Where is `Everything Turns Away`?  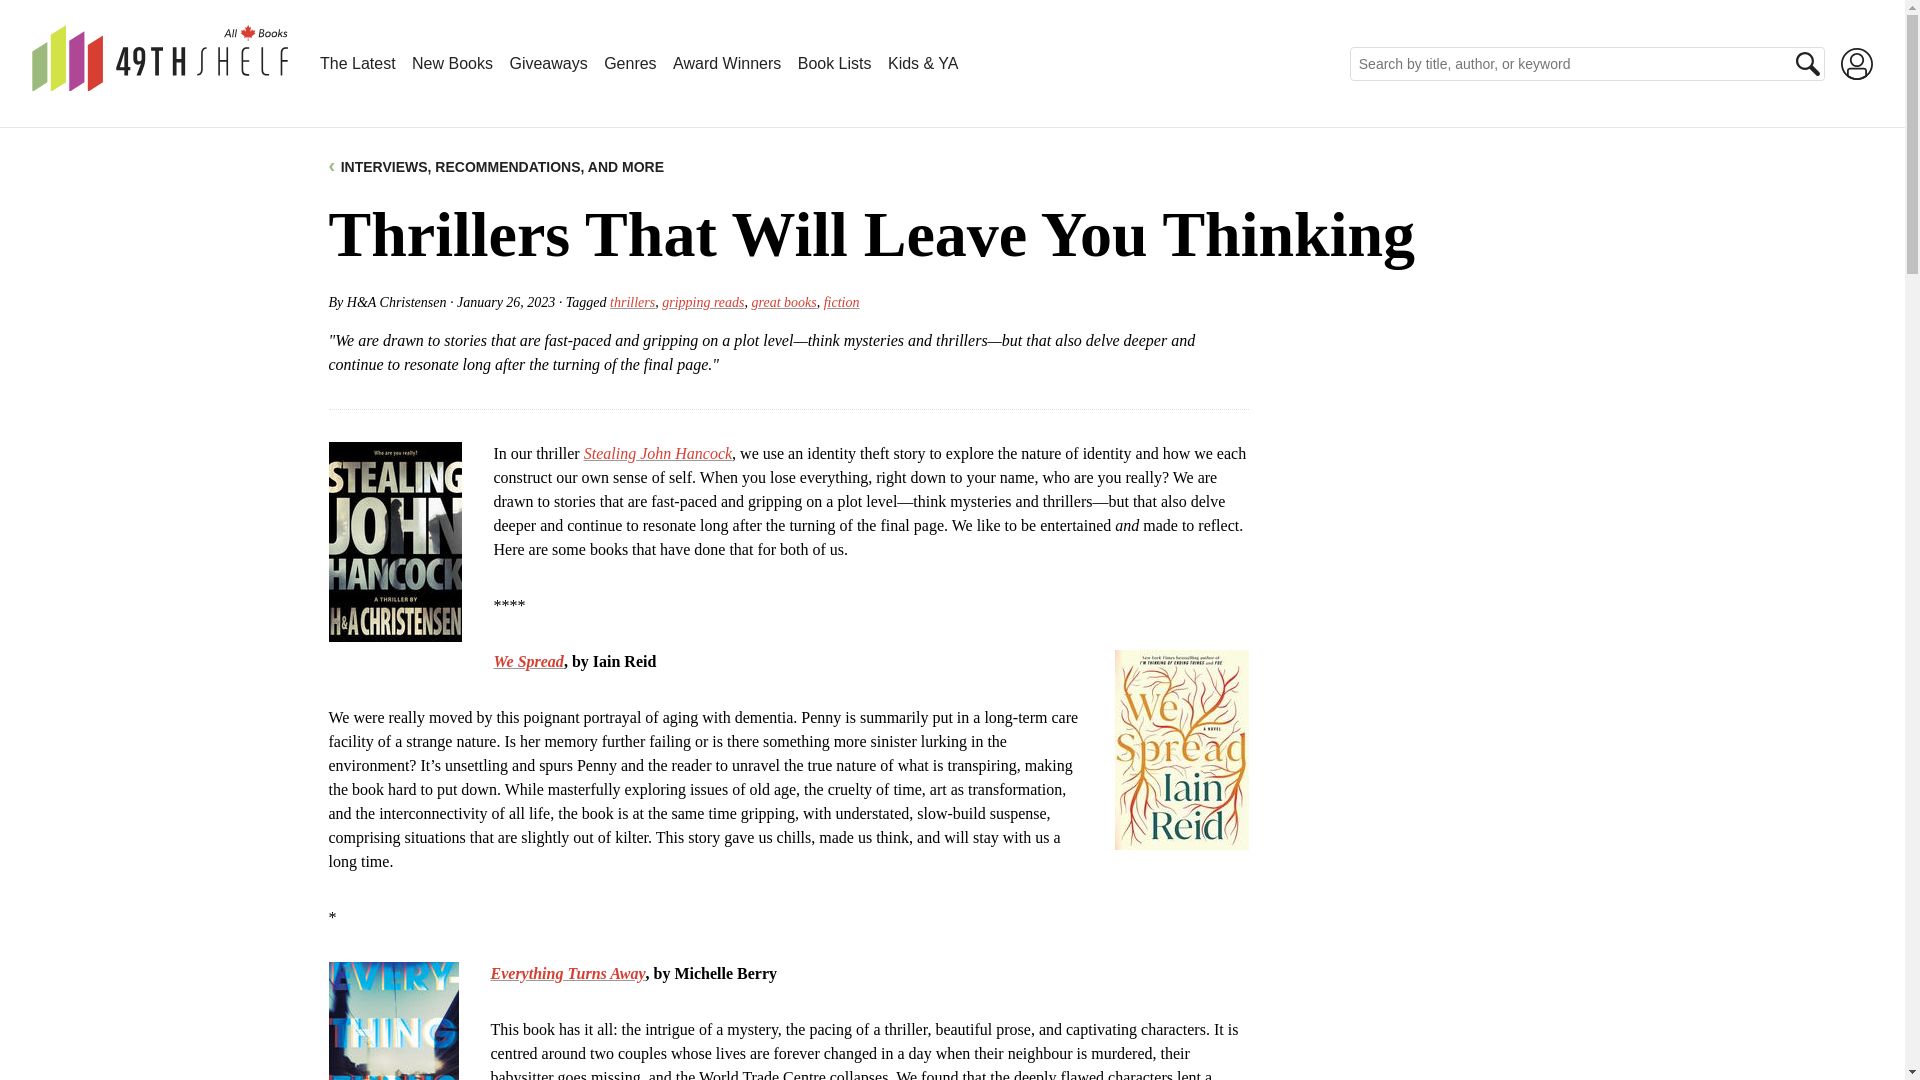 Everything Turns Away is located at coordinates (567, 972).